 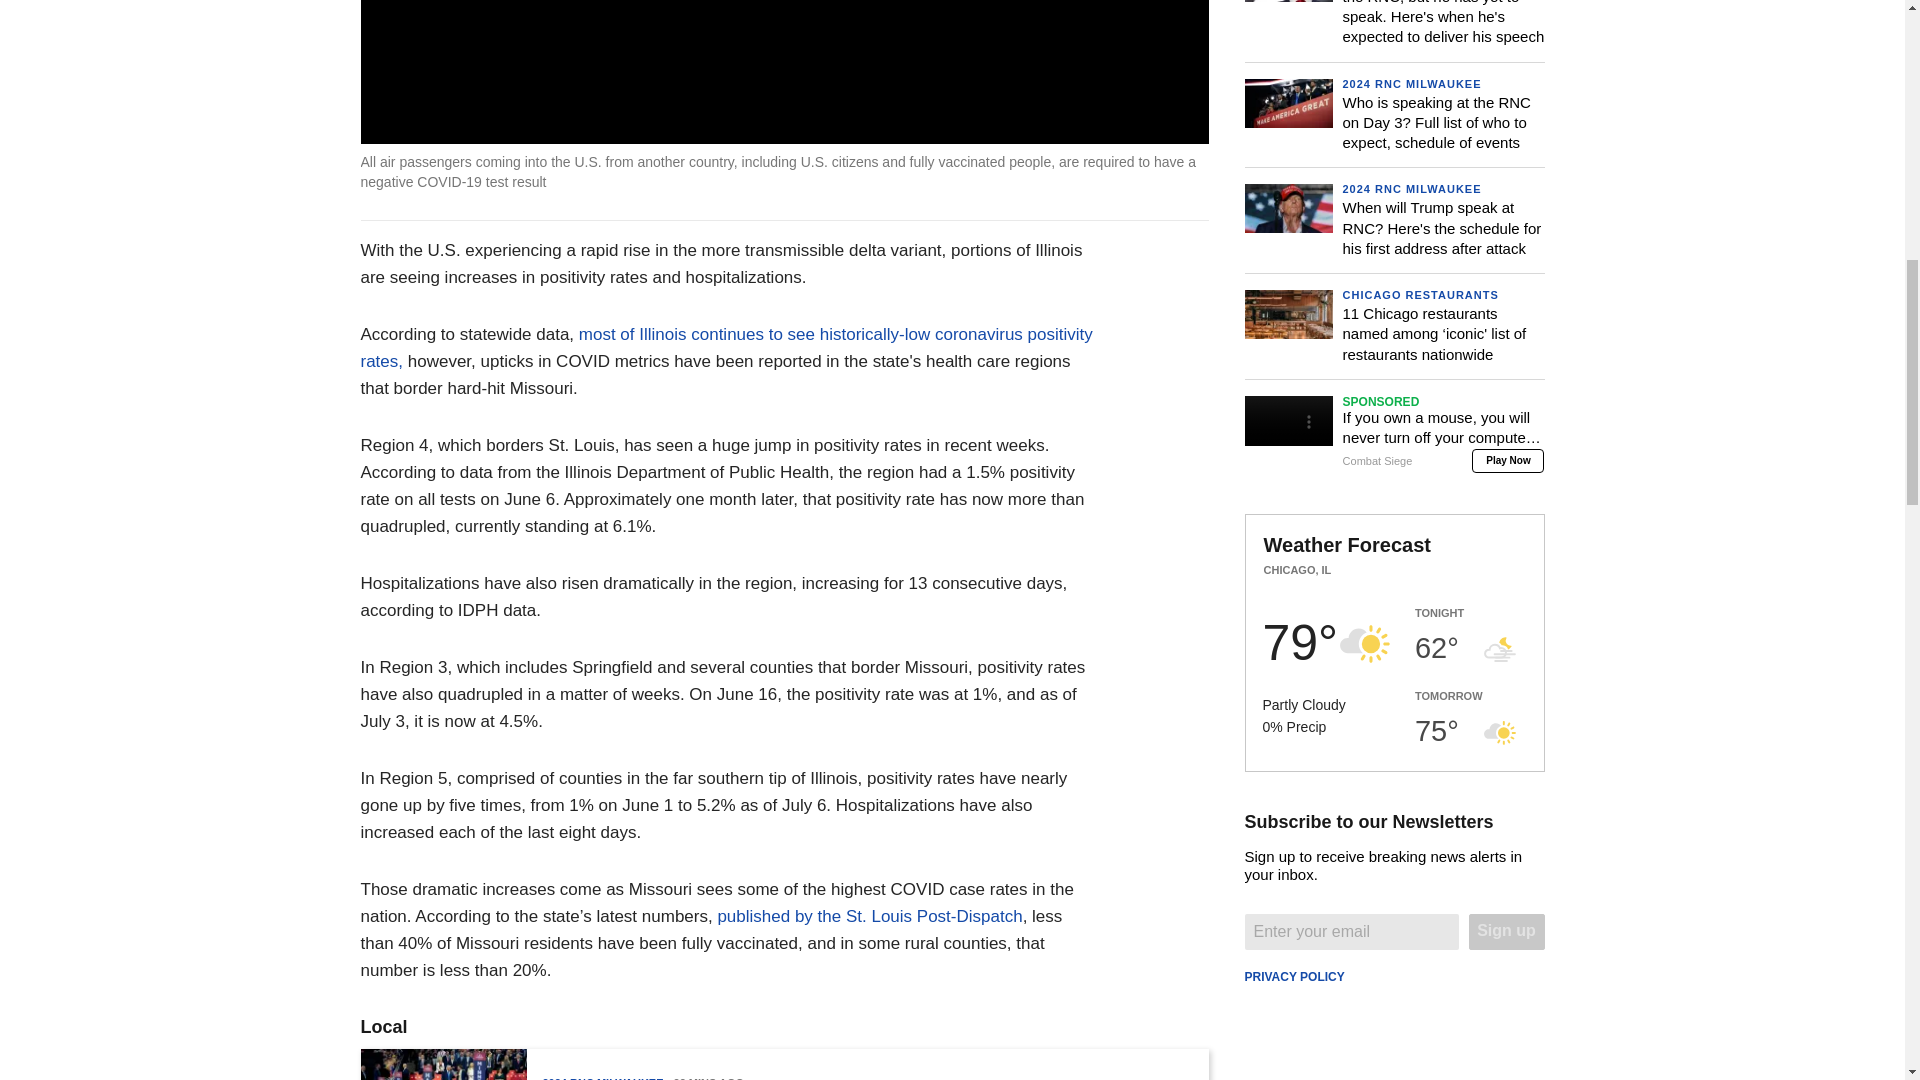 I want to click on 2024 RNC MILWAUKEE, so click(x=602, y=1078).